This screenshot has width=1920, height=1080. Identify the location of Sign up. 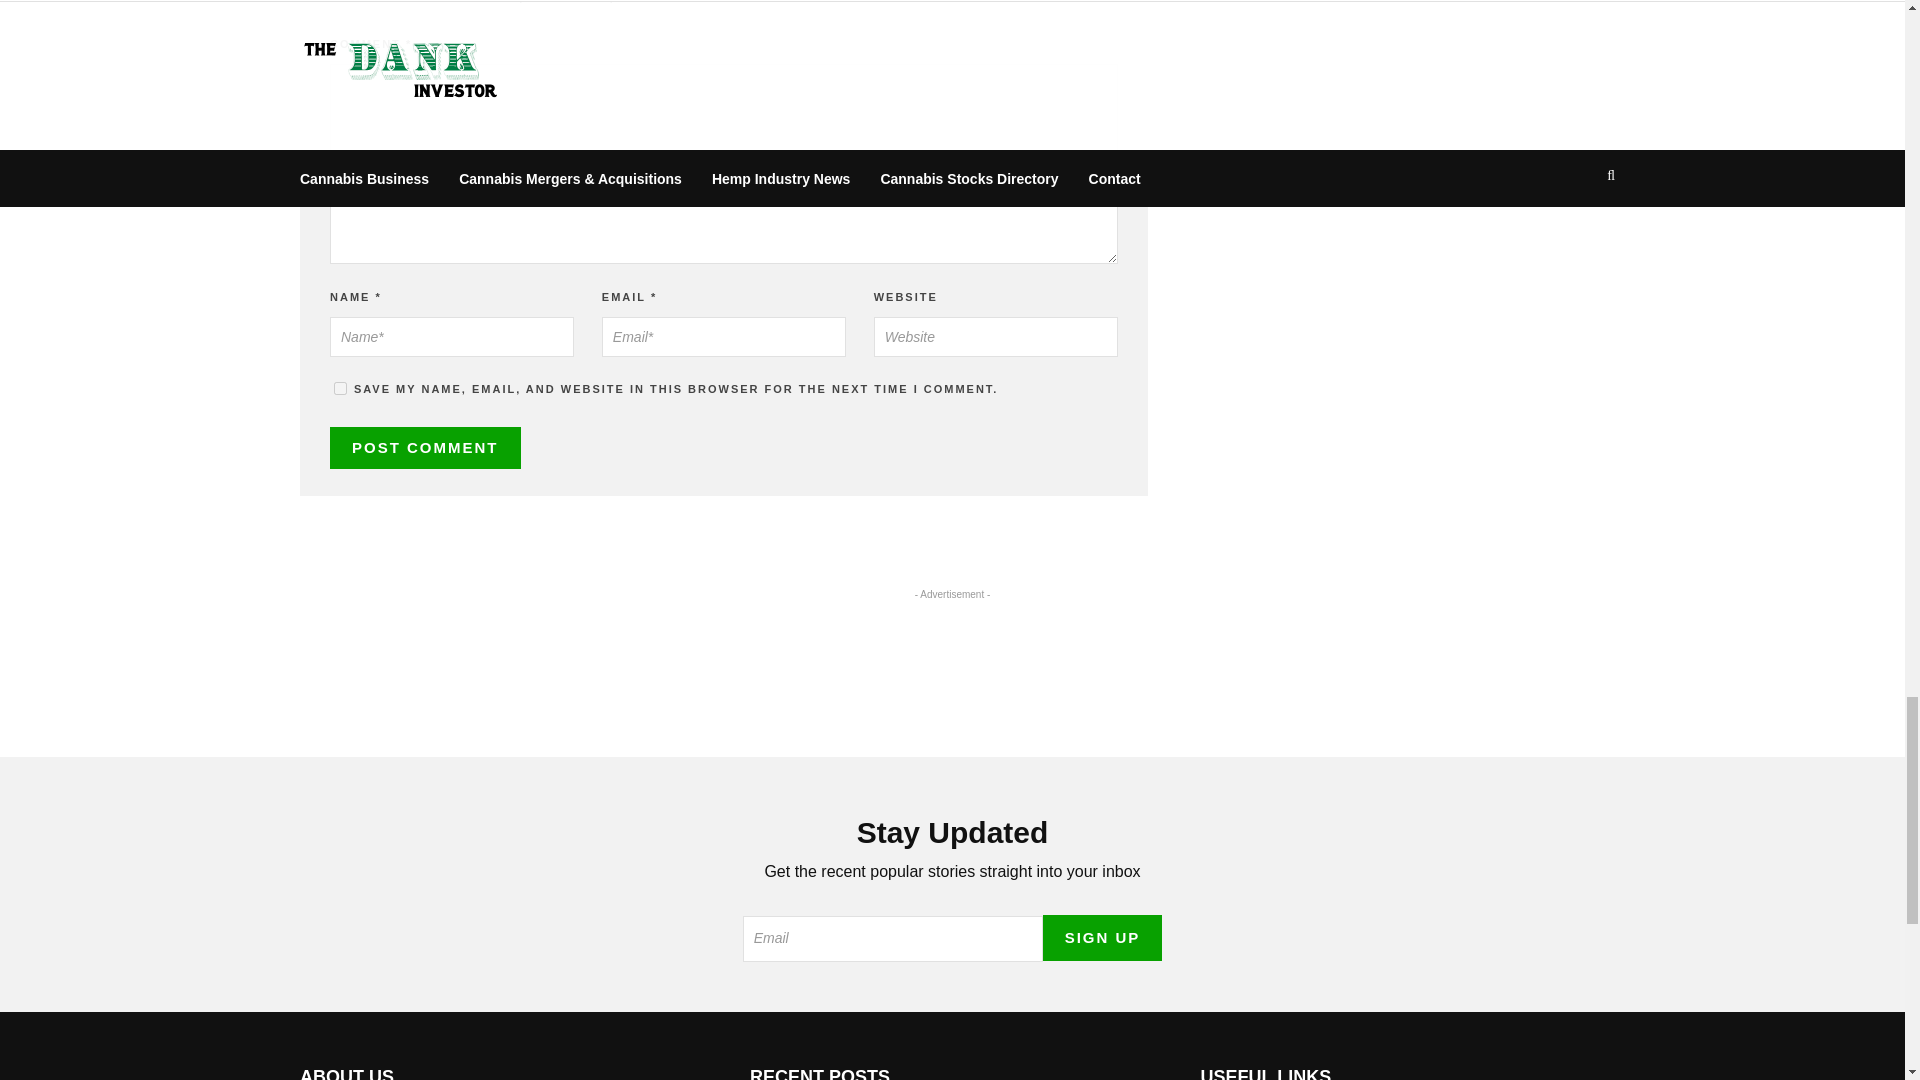
(1102, 938).